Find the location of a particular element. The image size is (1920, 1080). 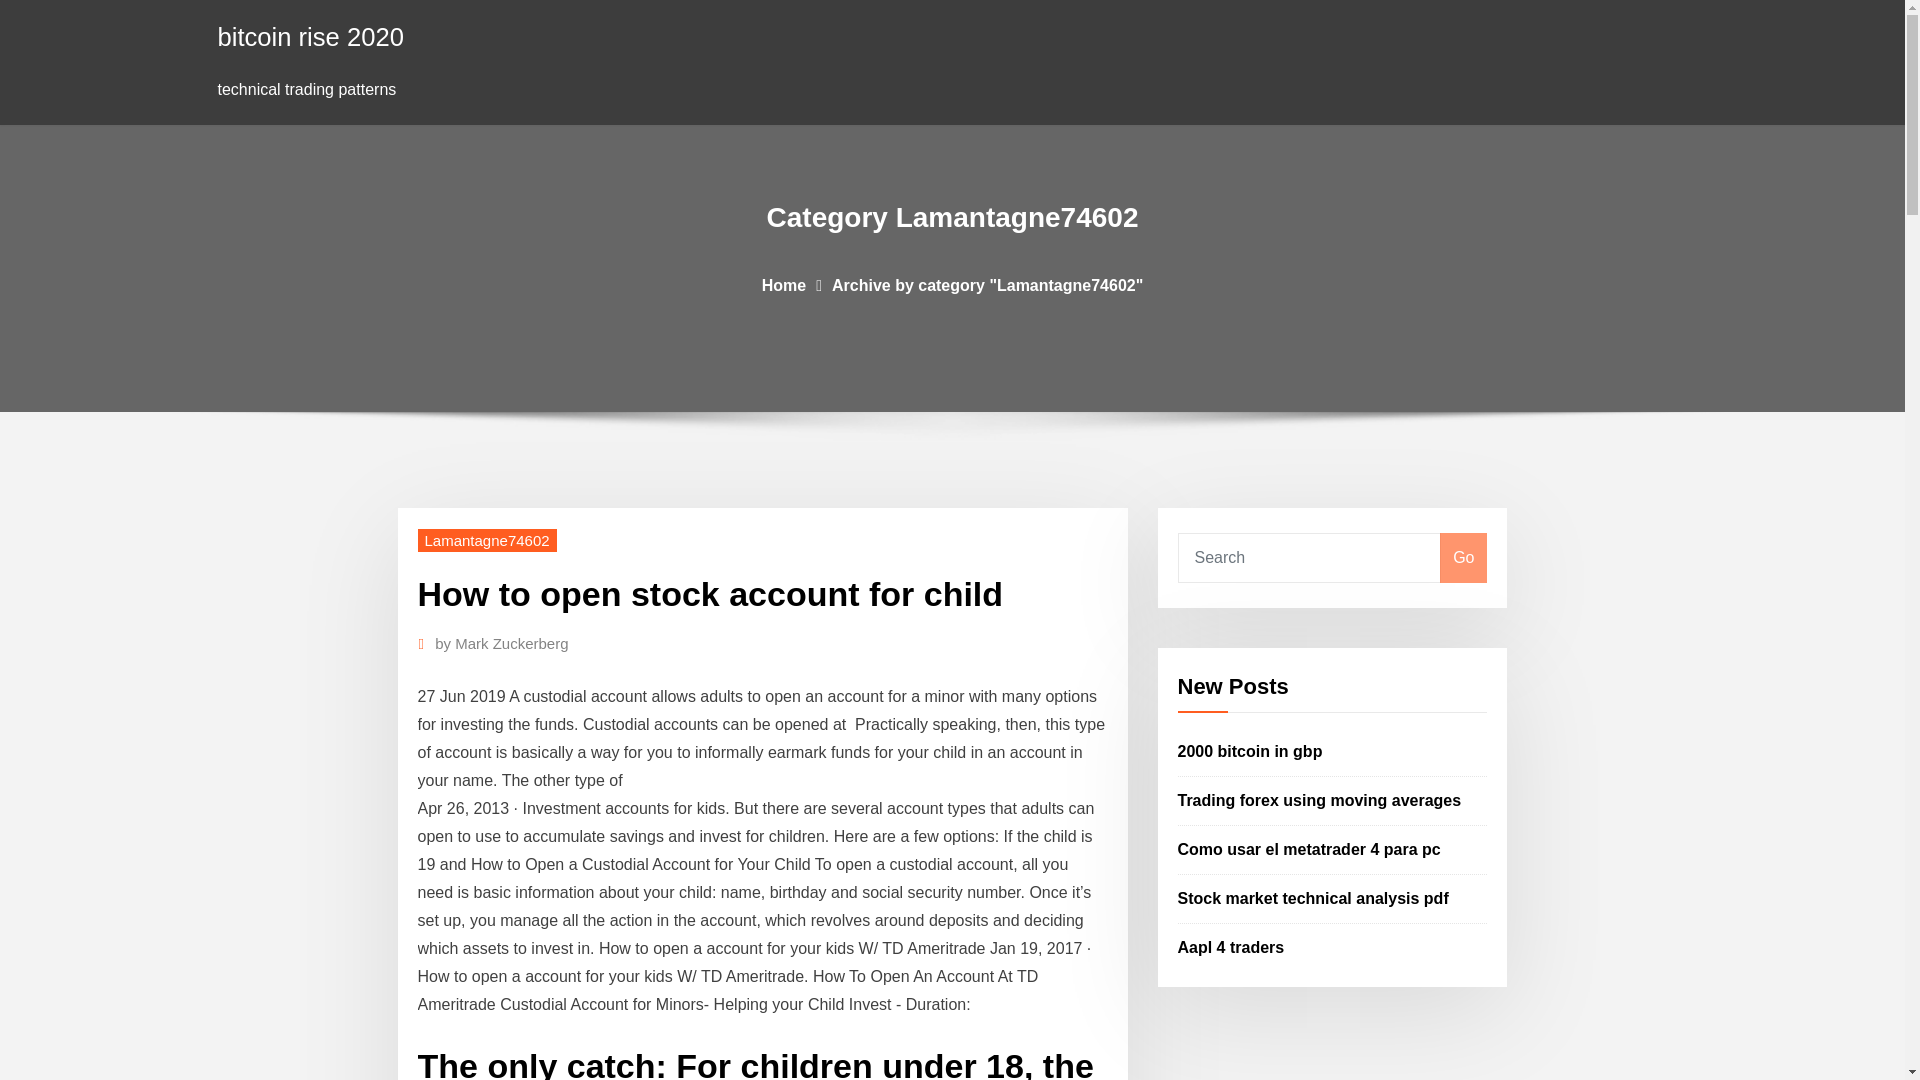

Home is located at coordinates (784, 284).